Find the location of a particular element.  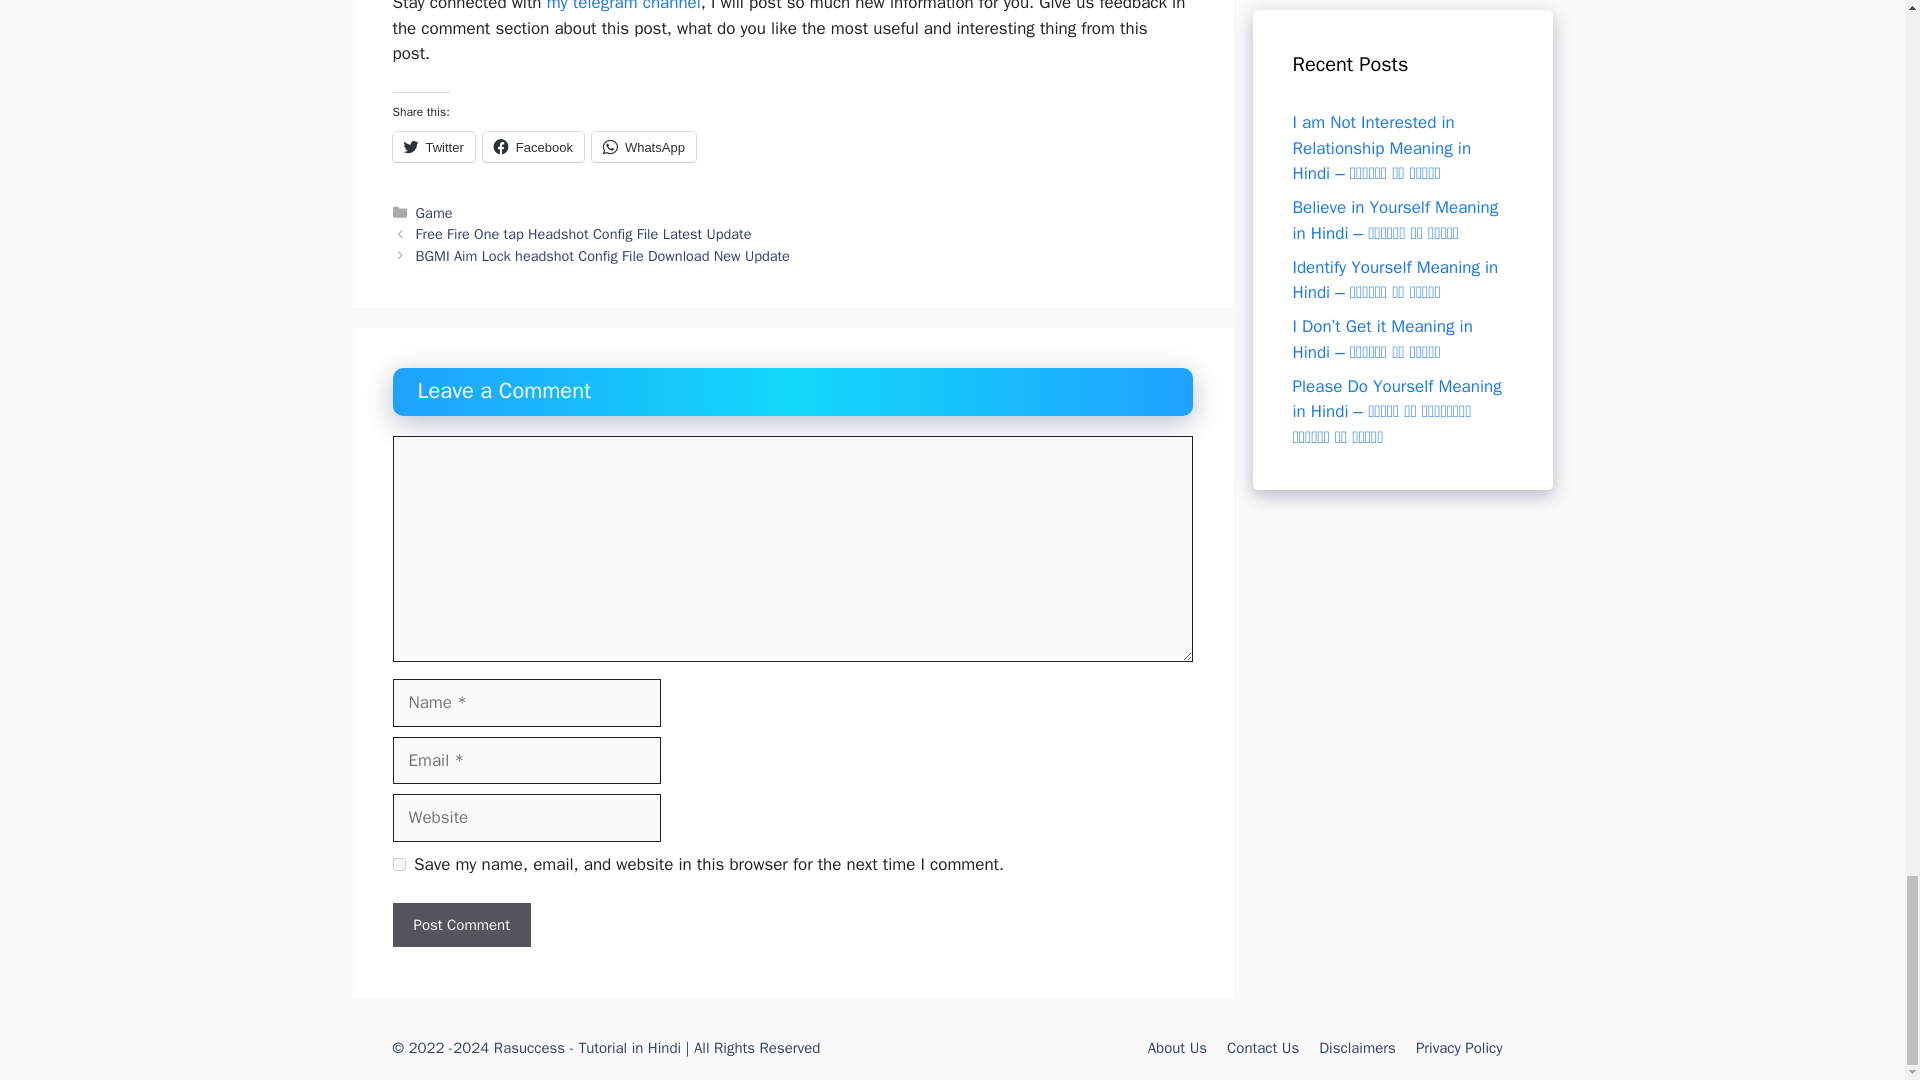

Click to share on Twitter is located at coordinates (432, 146).